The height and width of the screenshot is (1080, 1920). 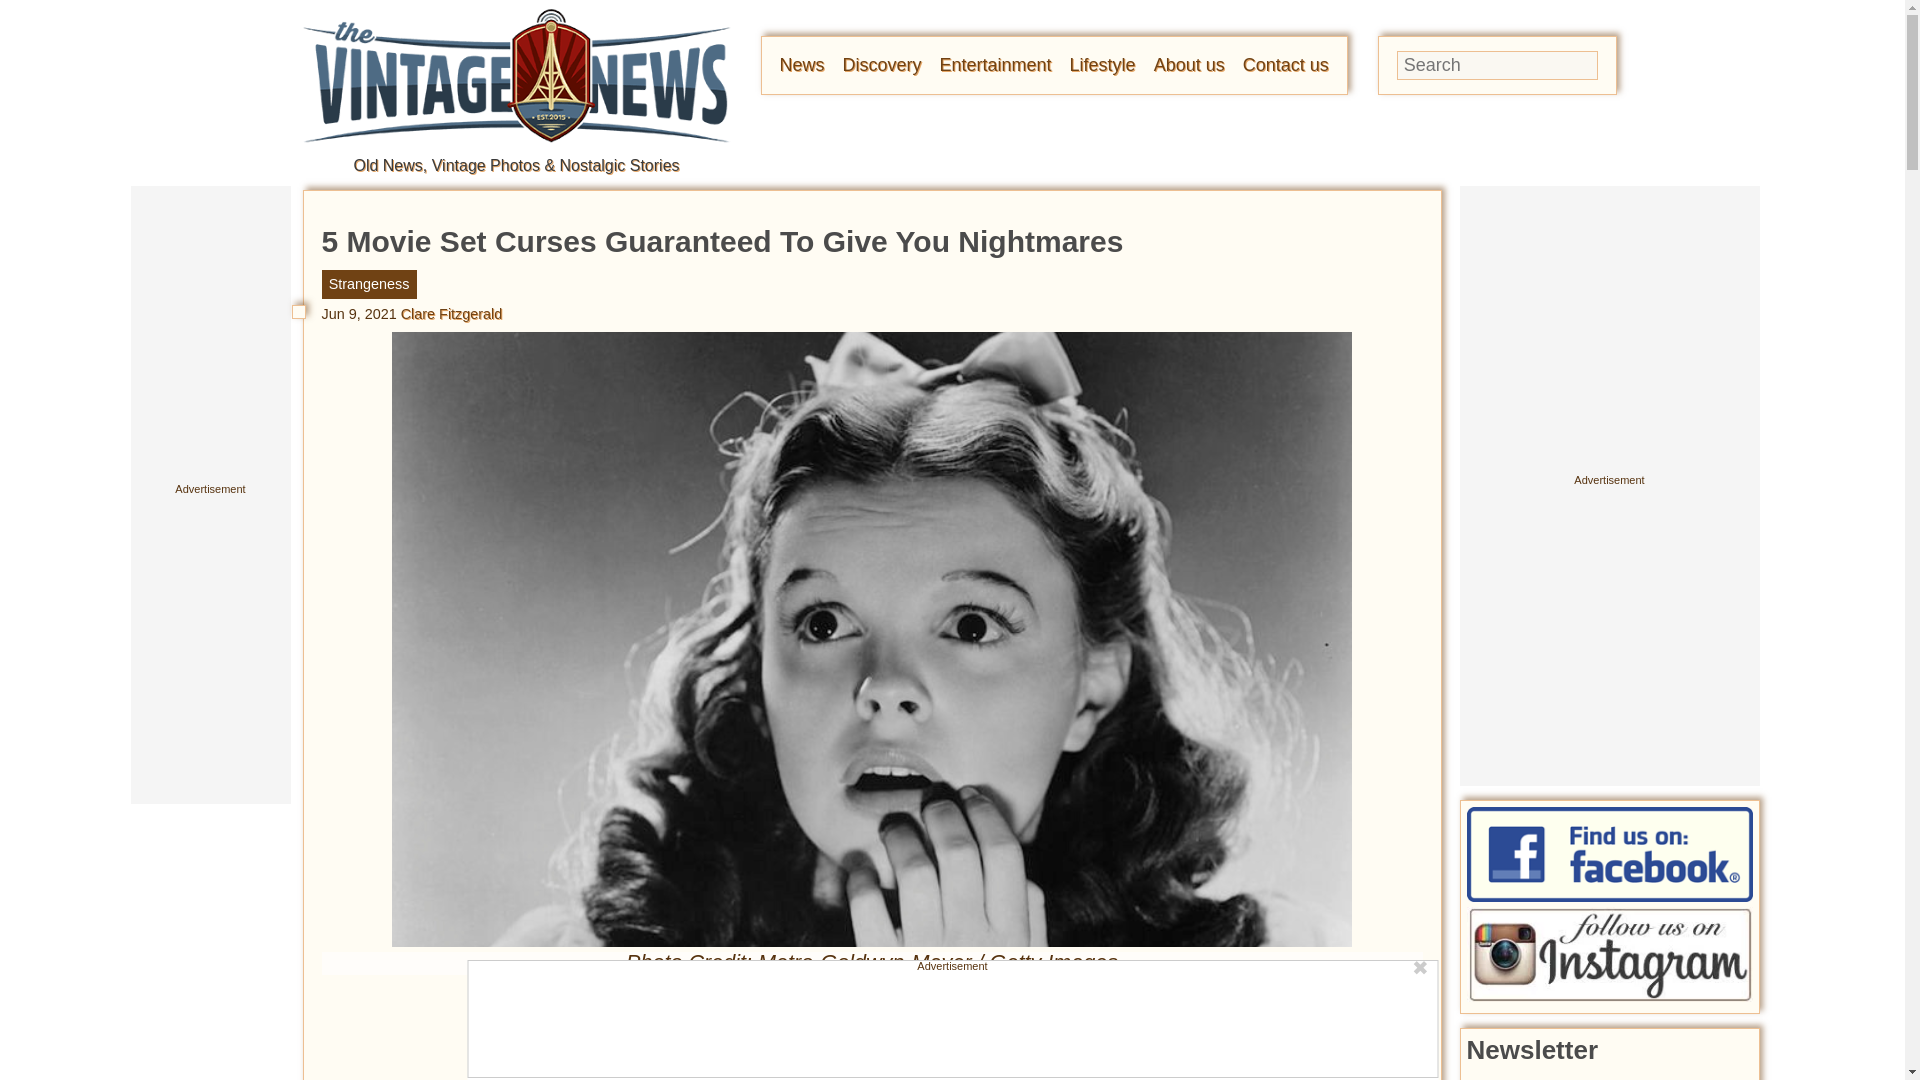 What do you see at coordinates (996, 64) in the screenshot?
I see `Entertainment` at bounding box center [996, 64].